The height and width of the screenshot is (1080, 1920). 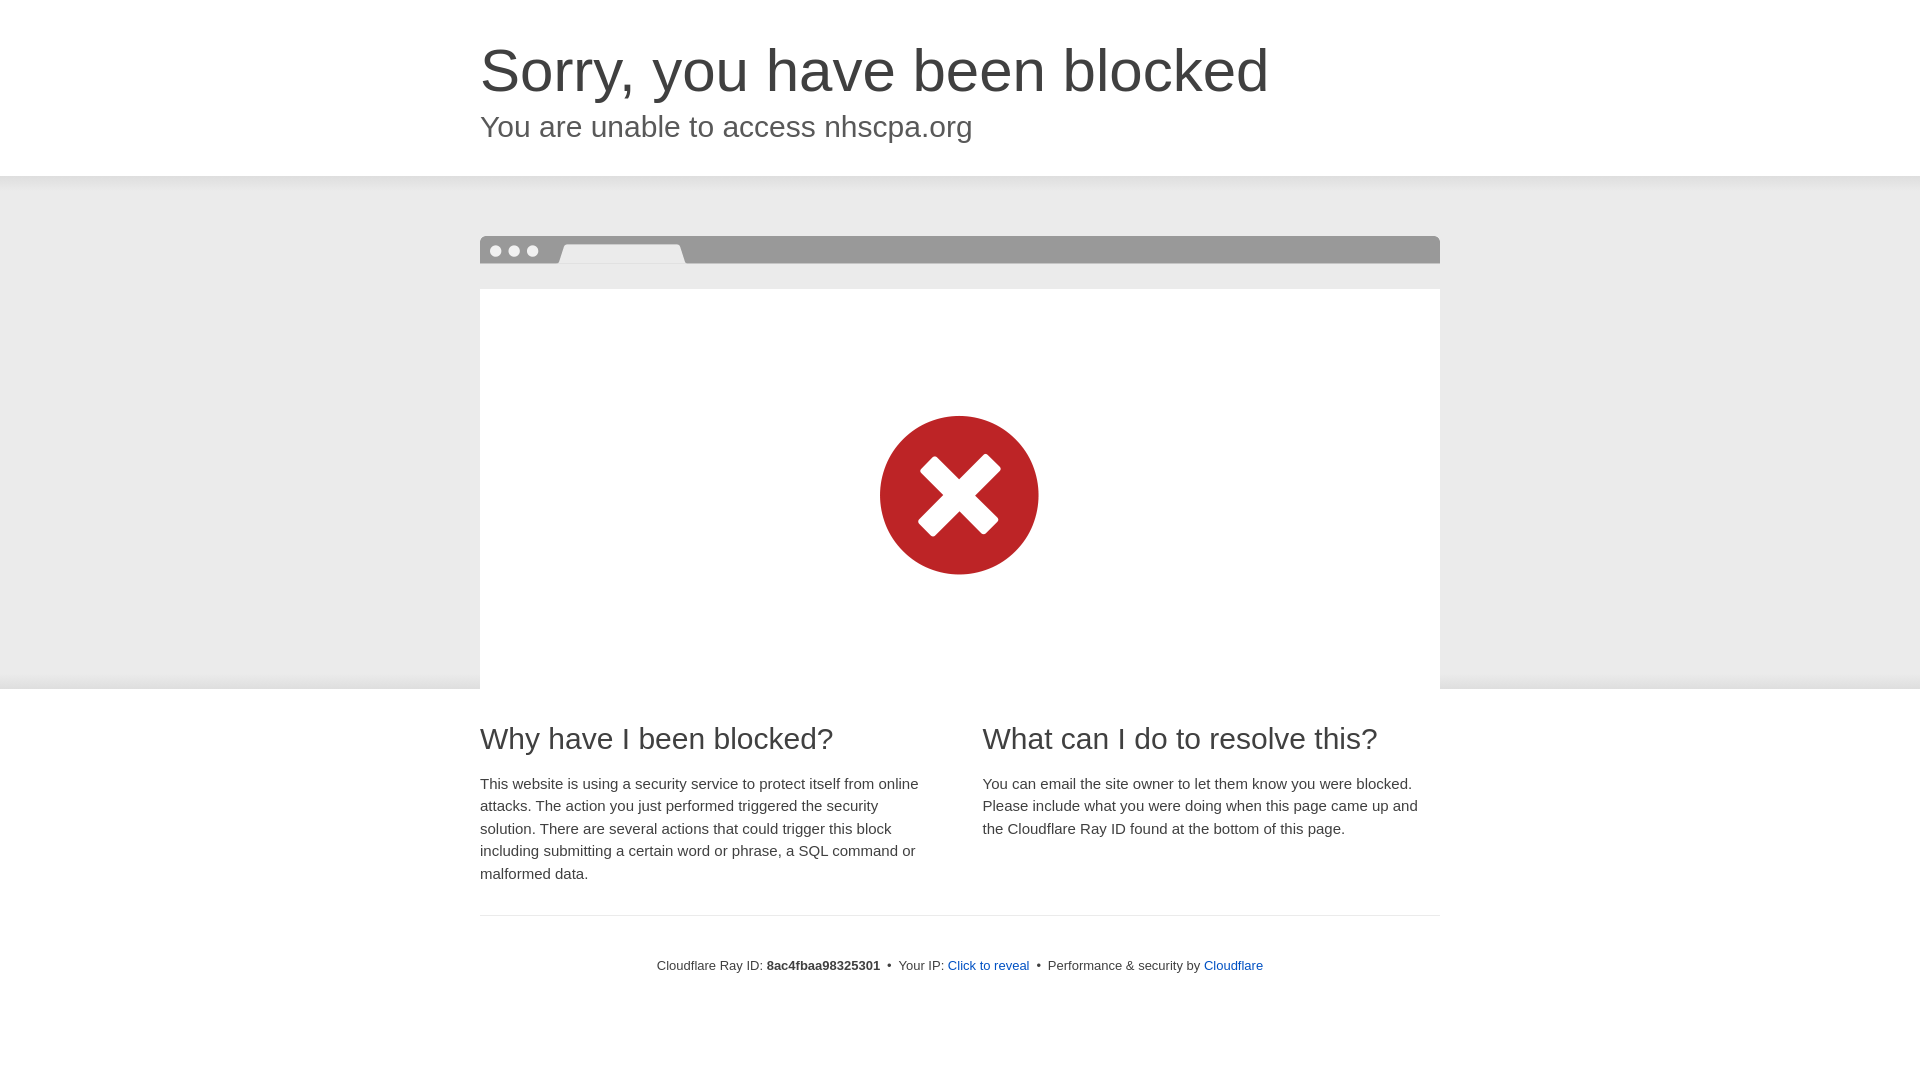 What do you see at coordinates (1233, 965) in the screenshot?
I see `Cloudflare` at bounding box center [1233, 965].